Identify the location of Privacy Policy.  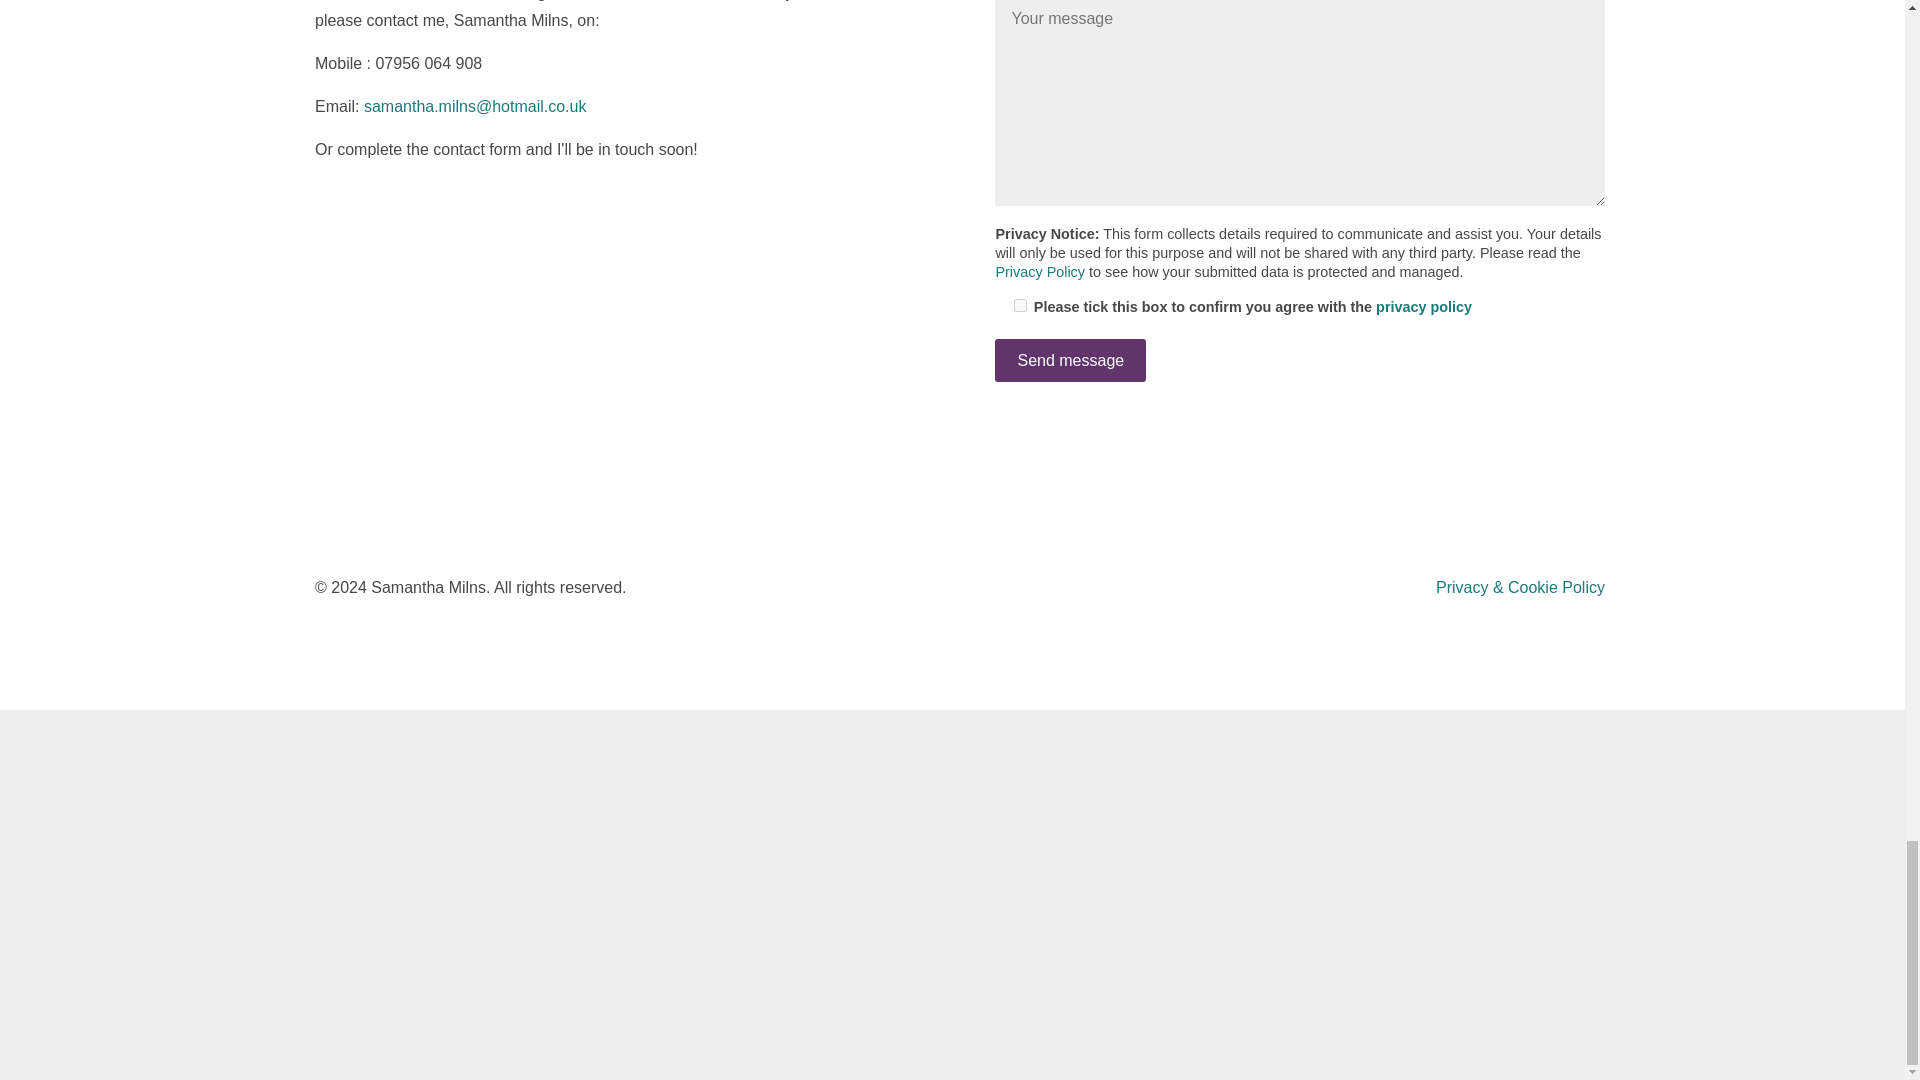
(1039, 271).